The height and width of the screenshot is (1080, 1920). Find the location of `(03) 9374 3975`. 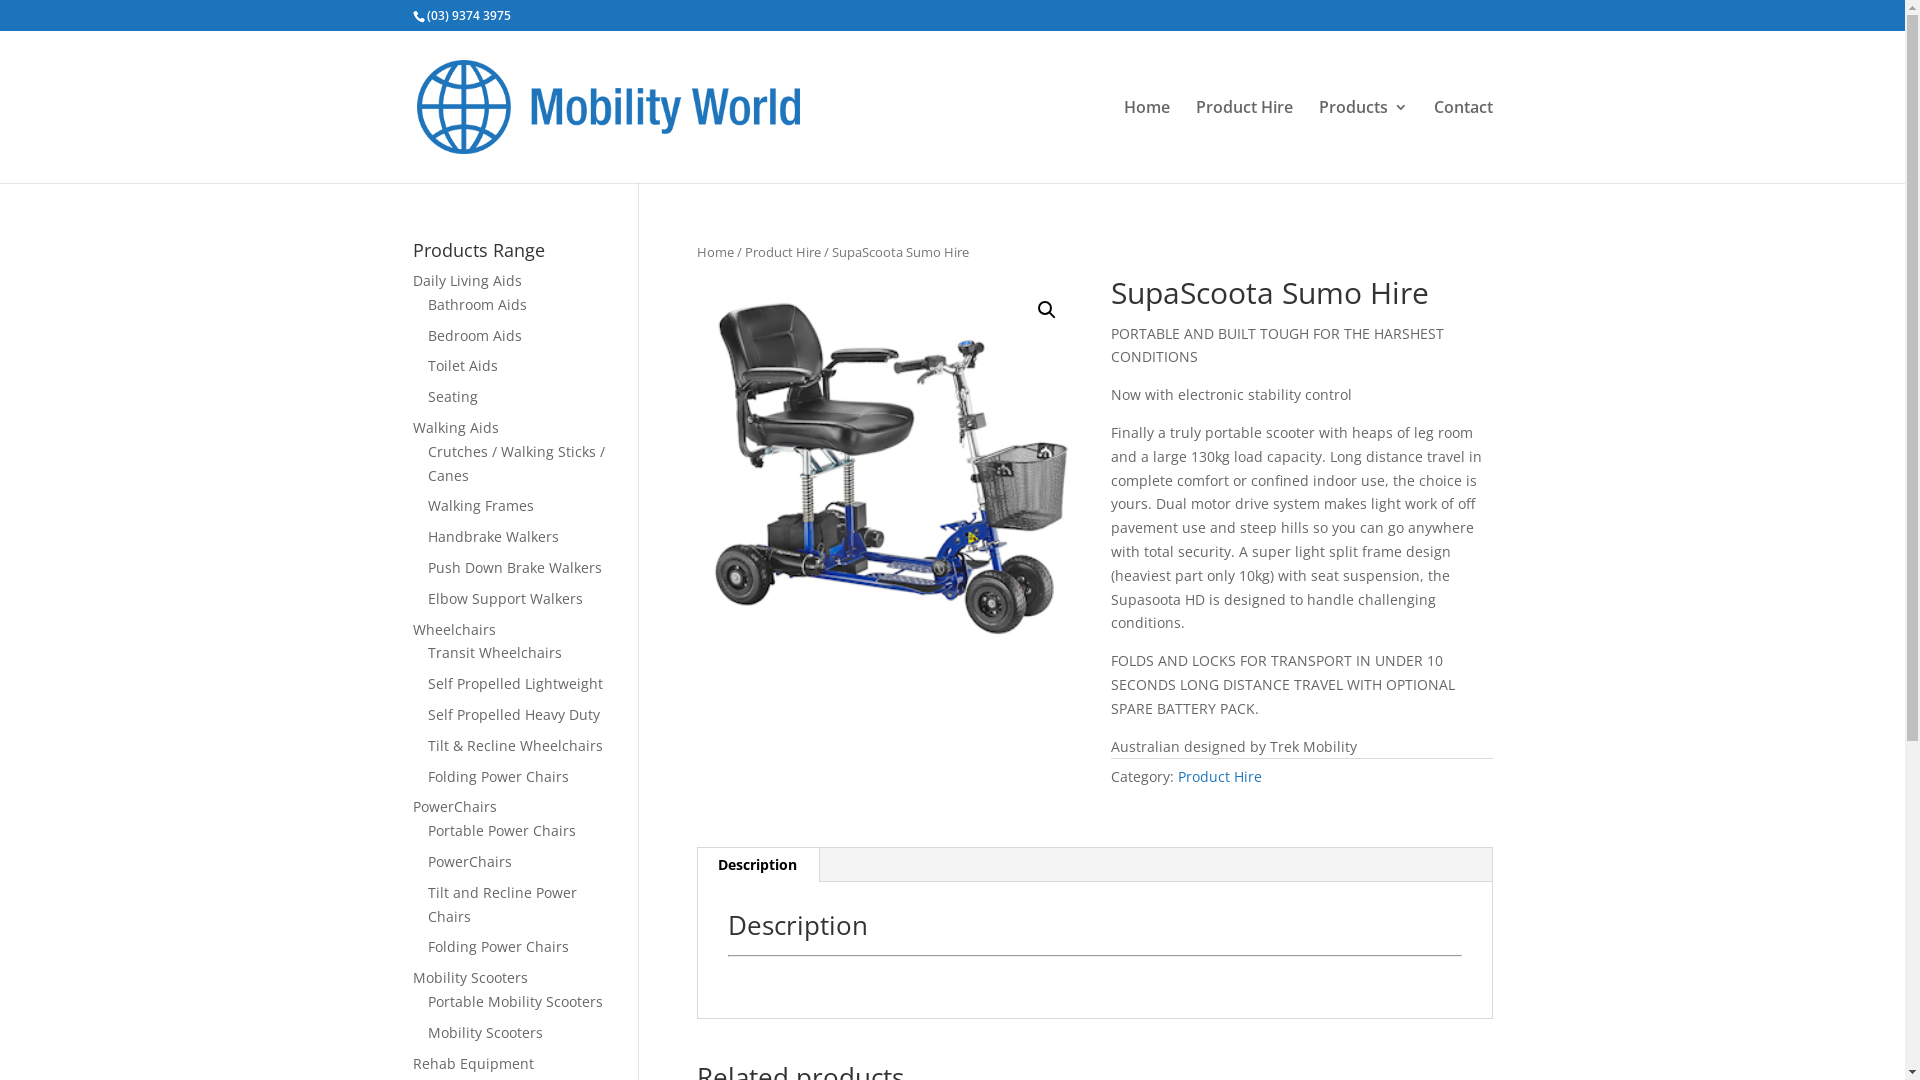

(03) 9374 3975 is located at coordinates (468, 16).